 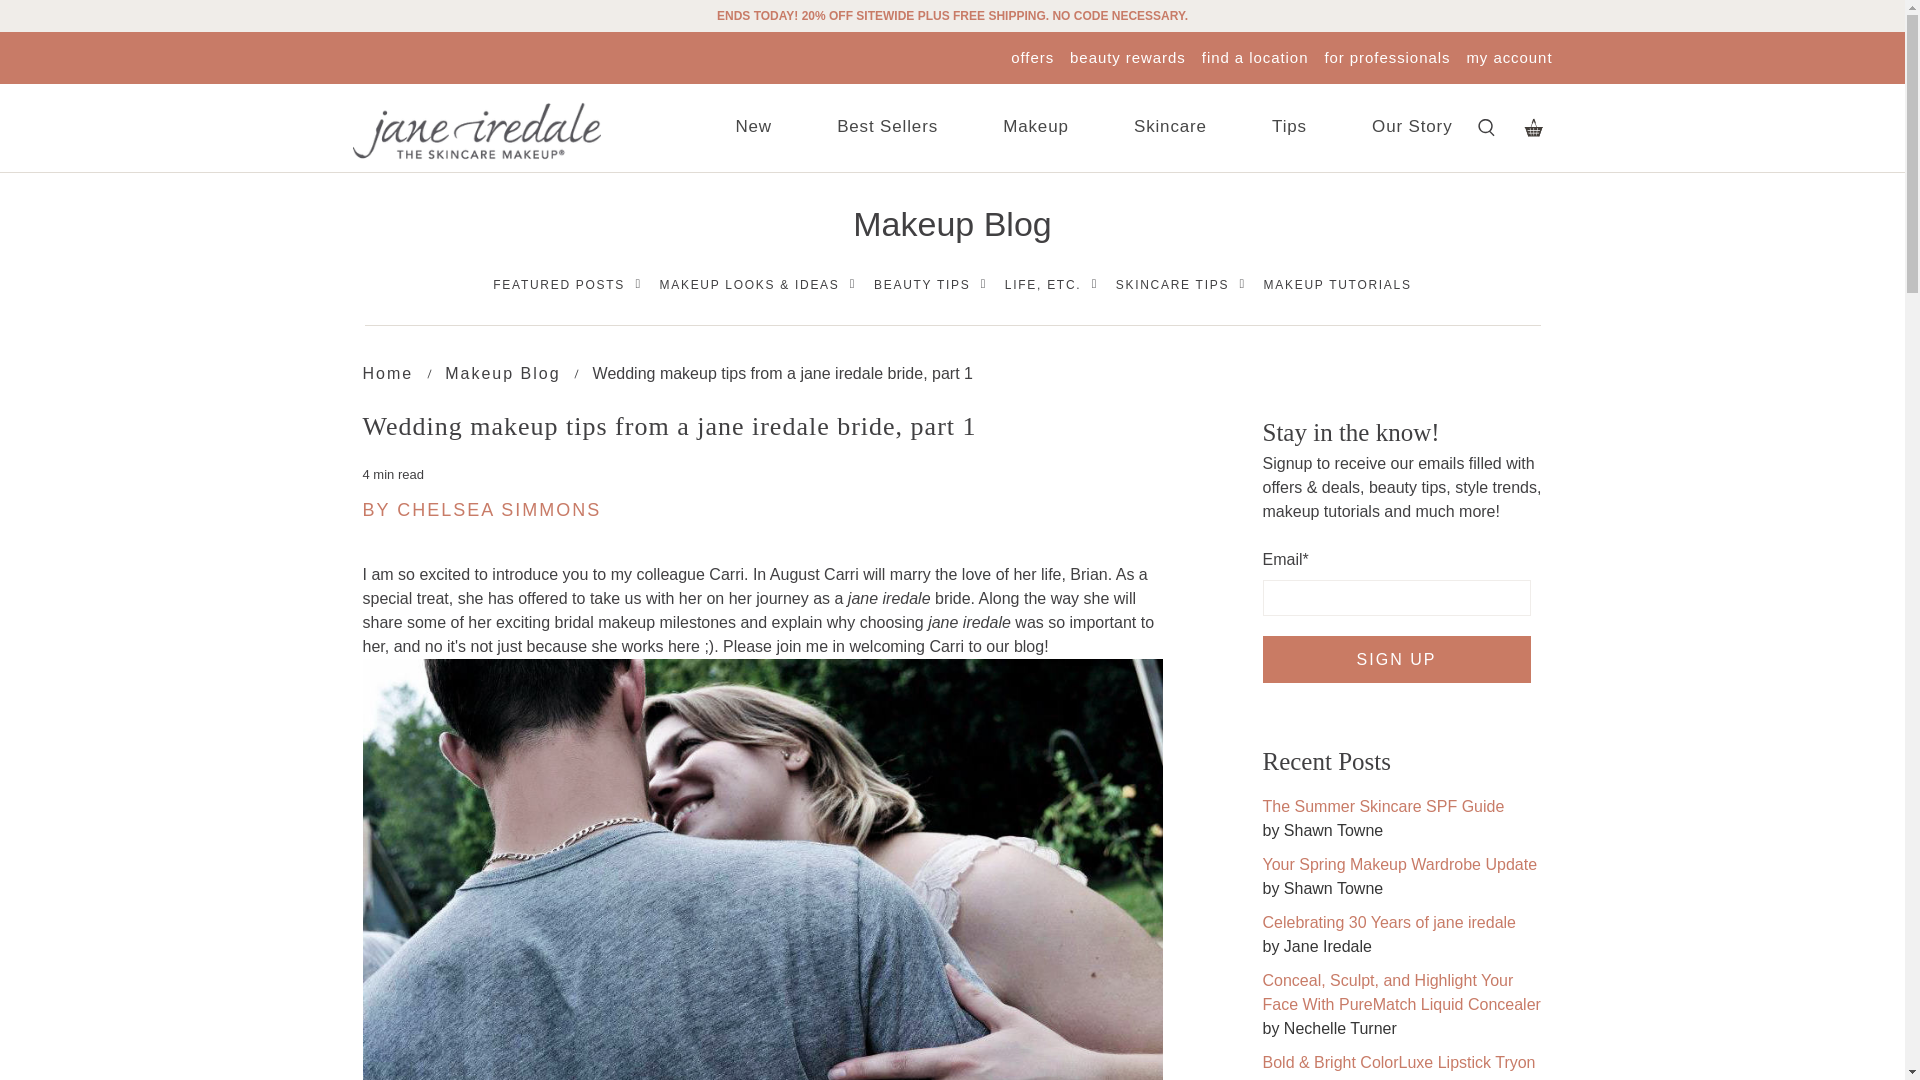 I want to click on Makeup Blog, so click(x=502, y=374).